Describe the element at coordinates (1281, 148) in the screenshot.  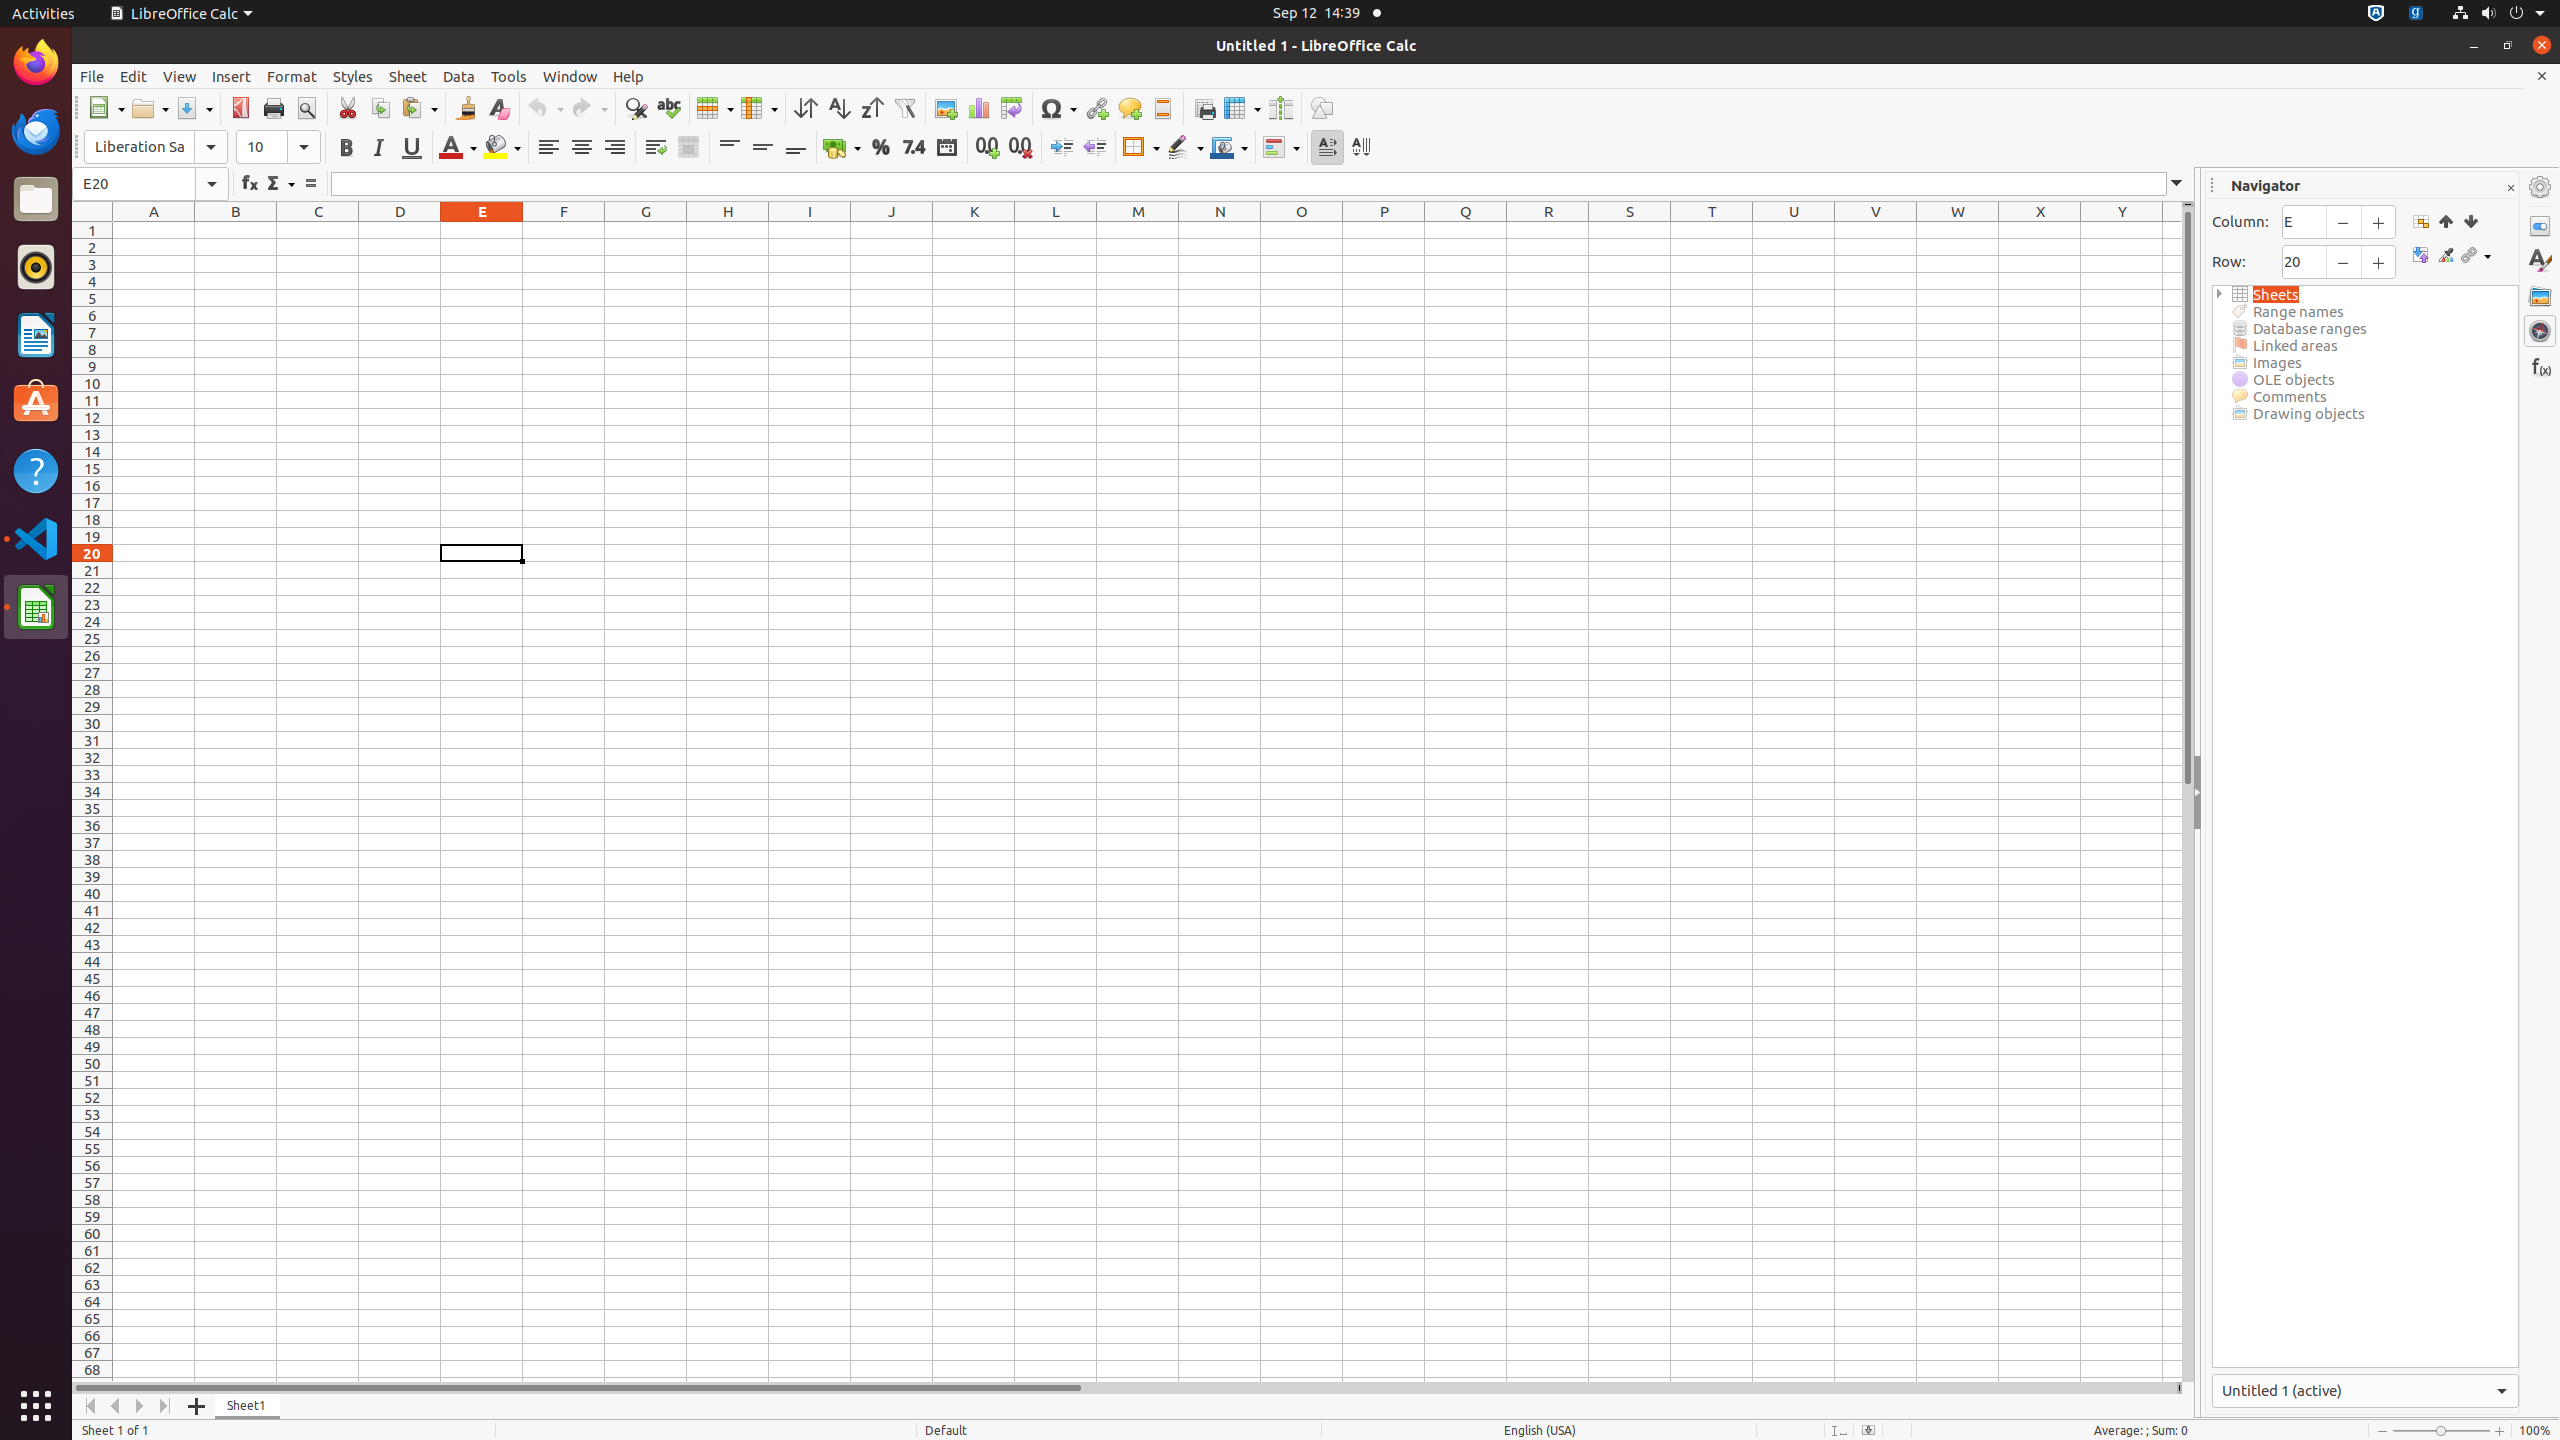
I see `Conditional` at that location.